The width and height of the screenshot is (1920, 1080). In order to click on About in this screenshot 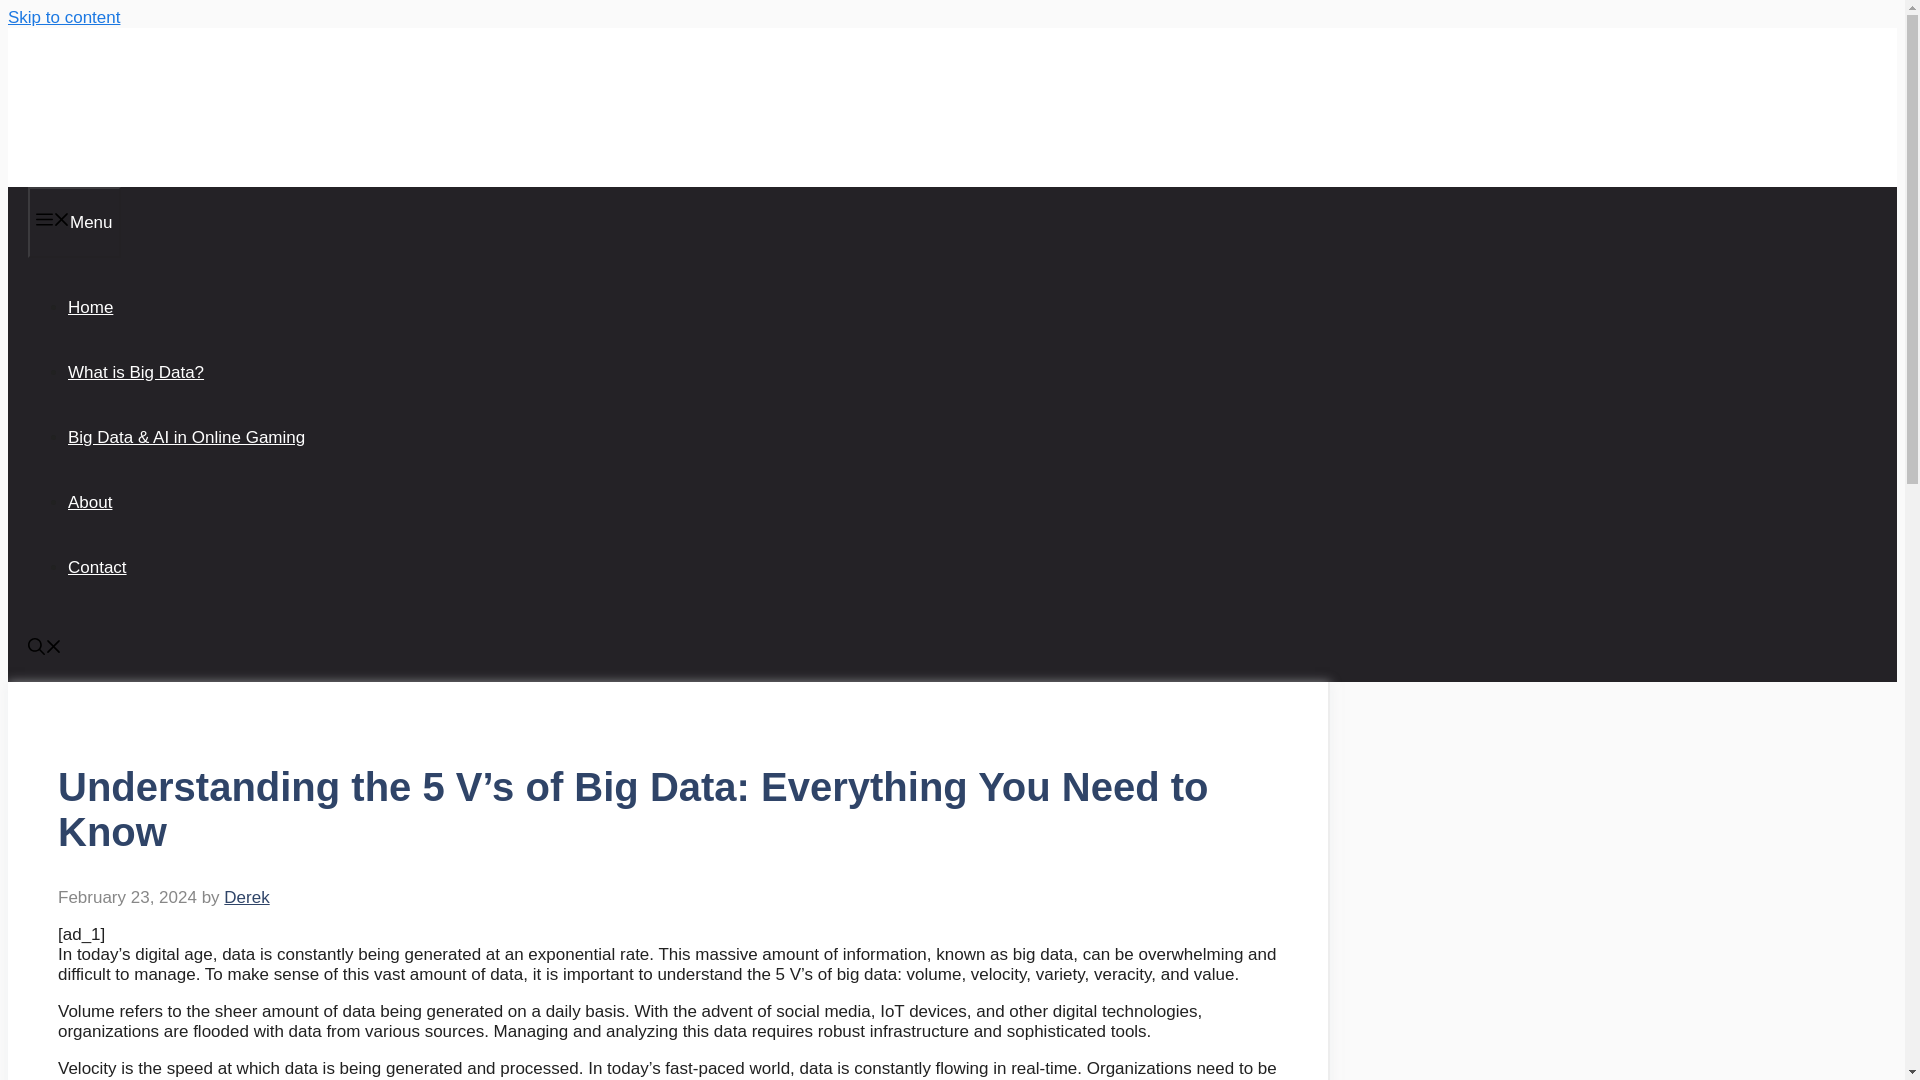, I will do `click(89, 502)`.